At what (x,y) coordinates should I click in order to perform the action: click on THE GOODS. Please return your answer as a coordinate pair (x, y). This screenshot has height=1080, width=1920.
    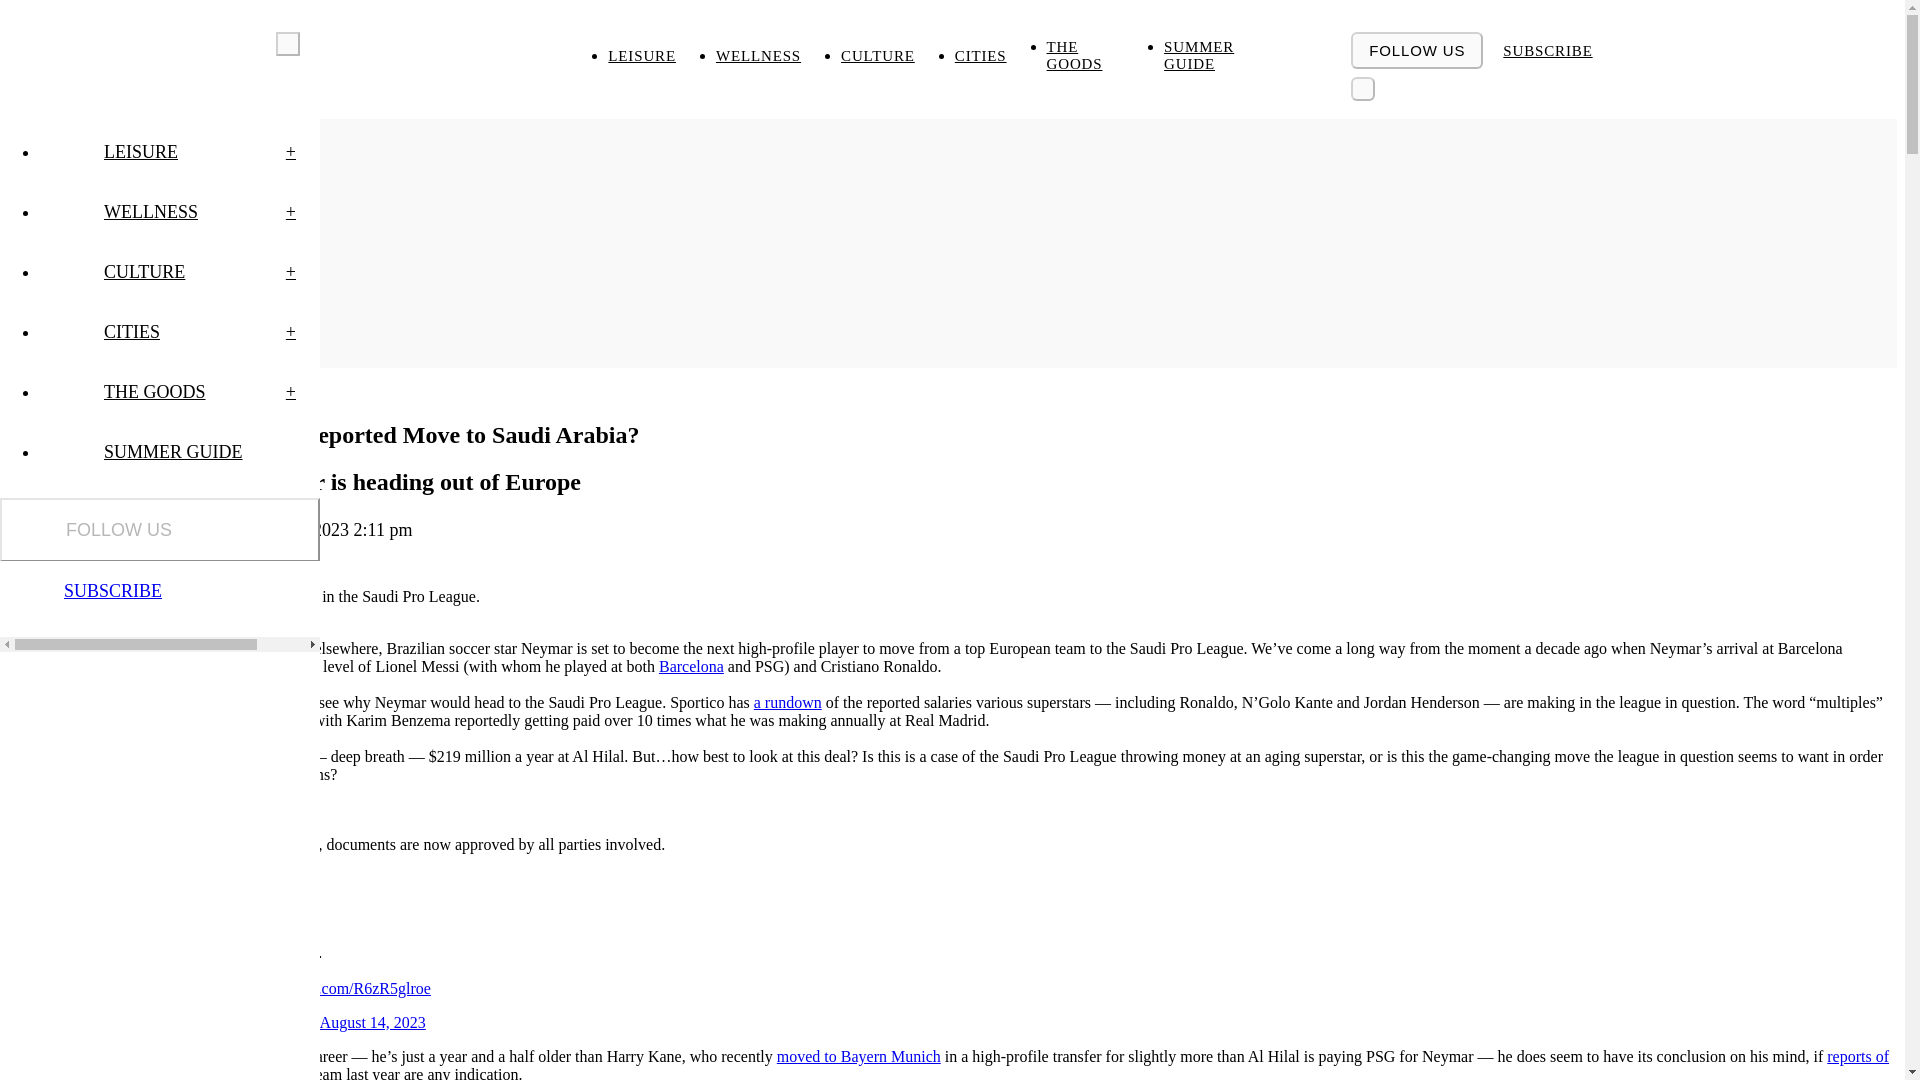
    Looking at the image, I should click on (1106, 56).